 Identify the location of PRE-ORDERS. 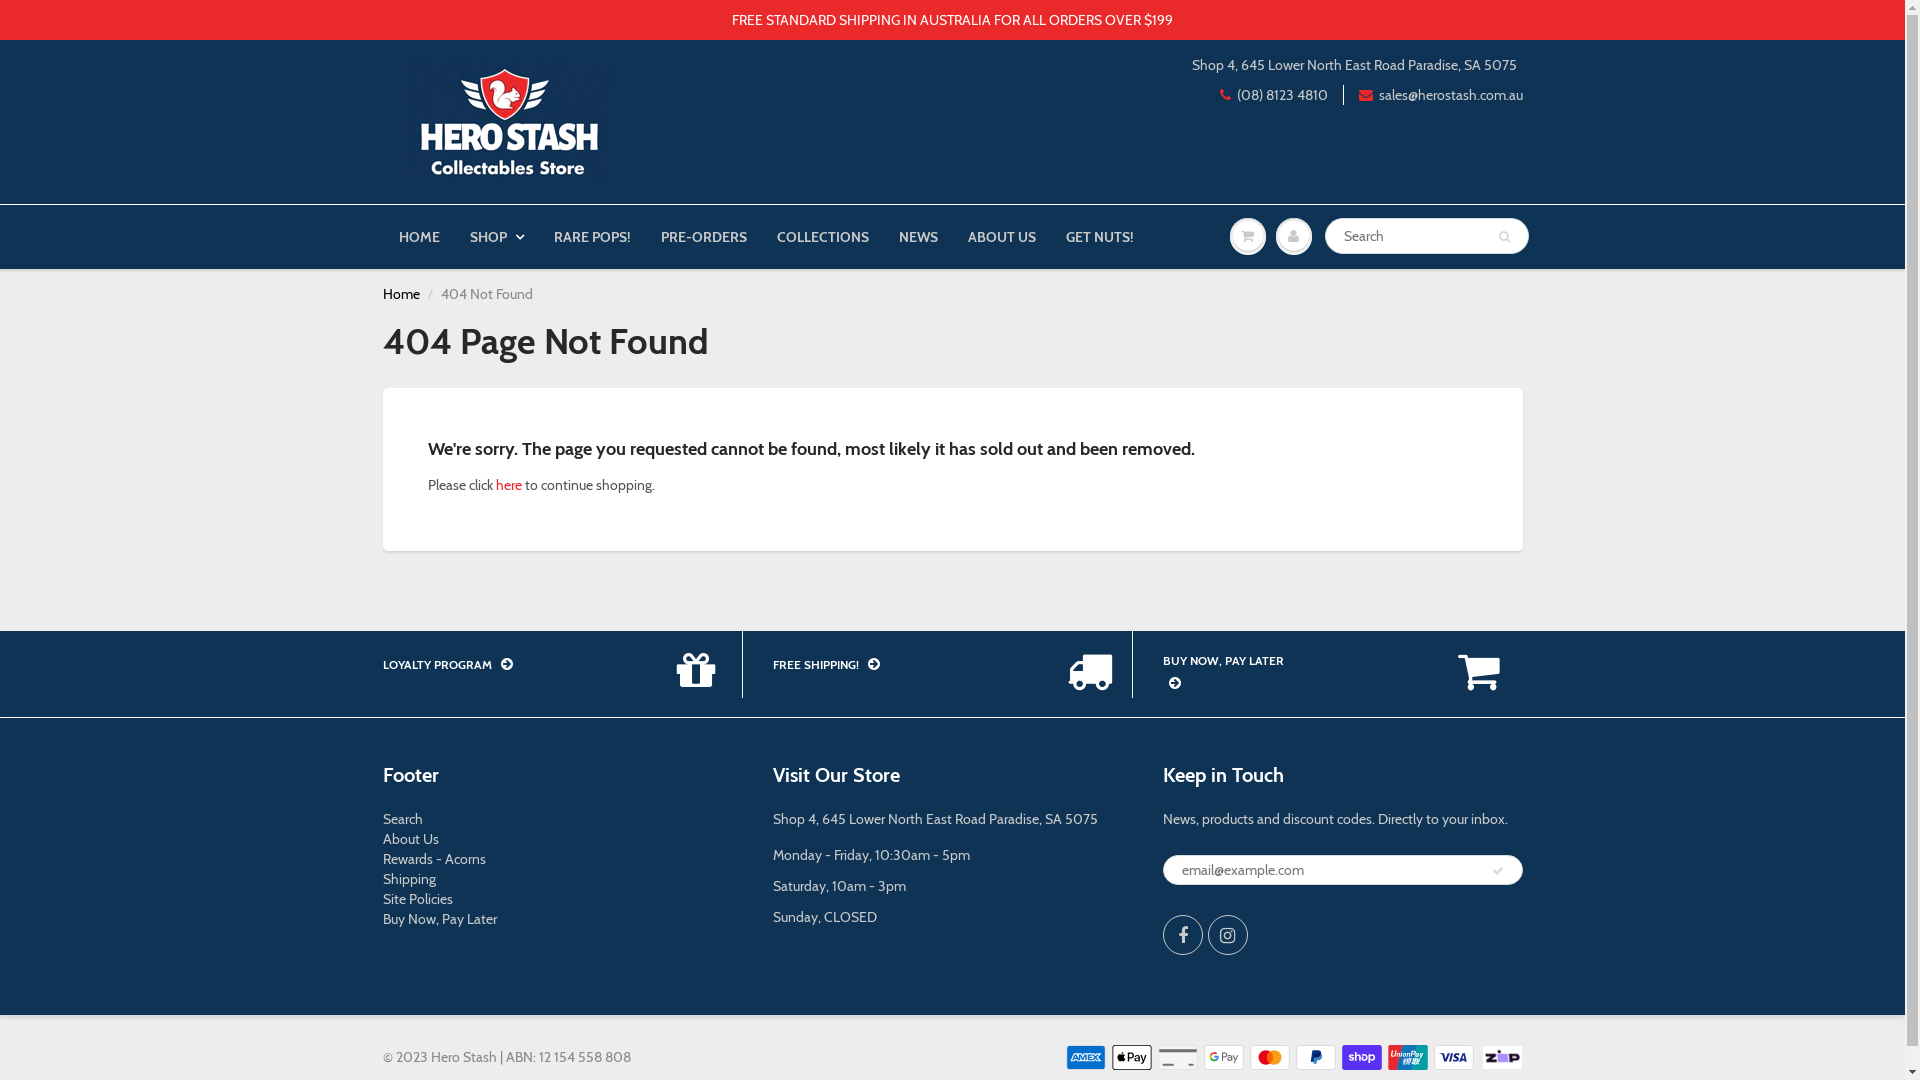
(704, 237).